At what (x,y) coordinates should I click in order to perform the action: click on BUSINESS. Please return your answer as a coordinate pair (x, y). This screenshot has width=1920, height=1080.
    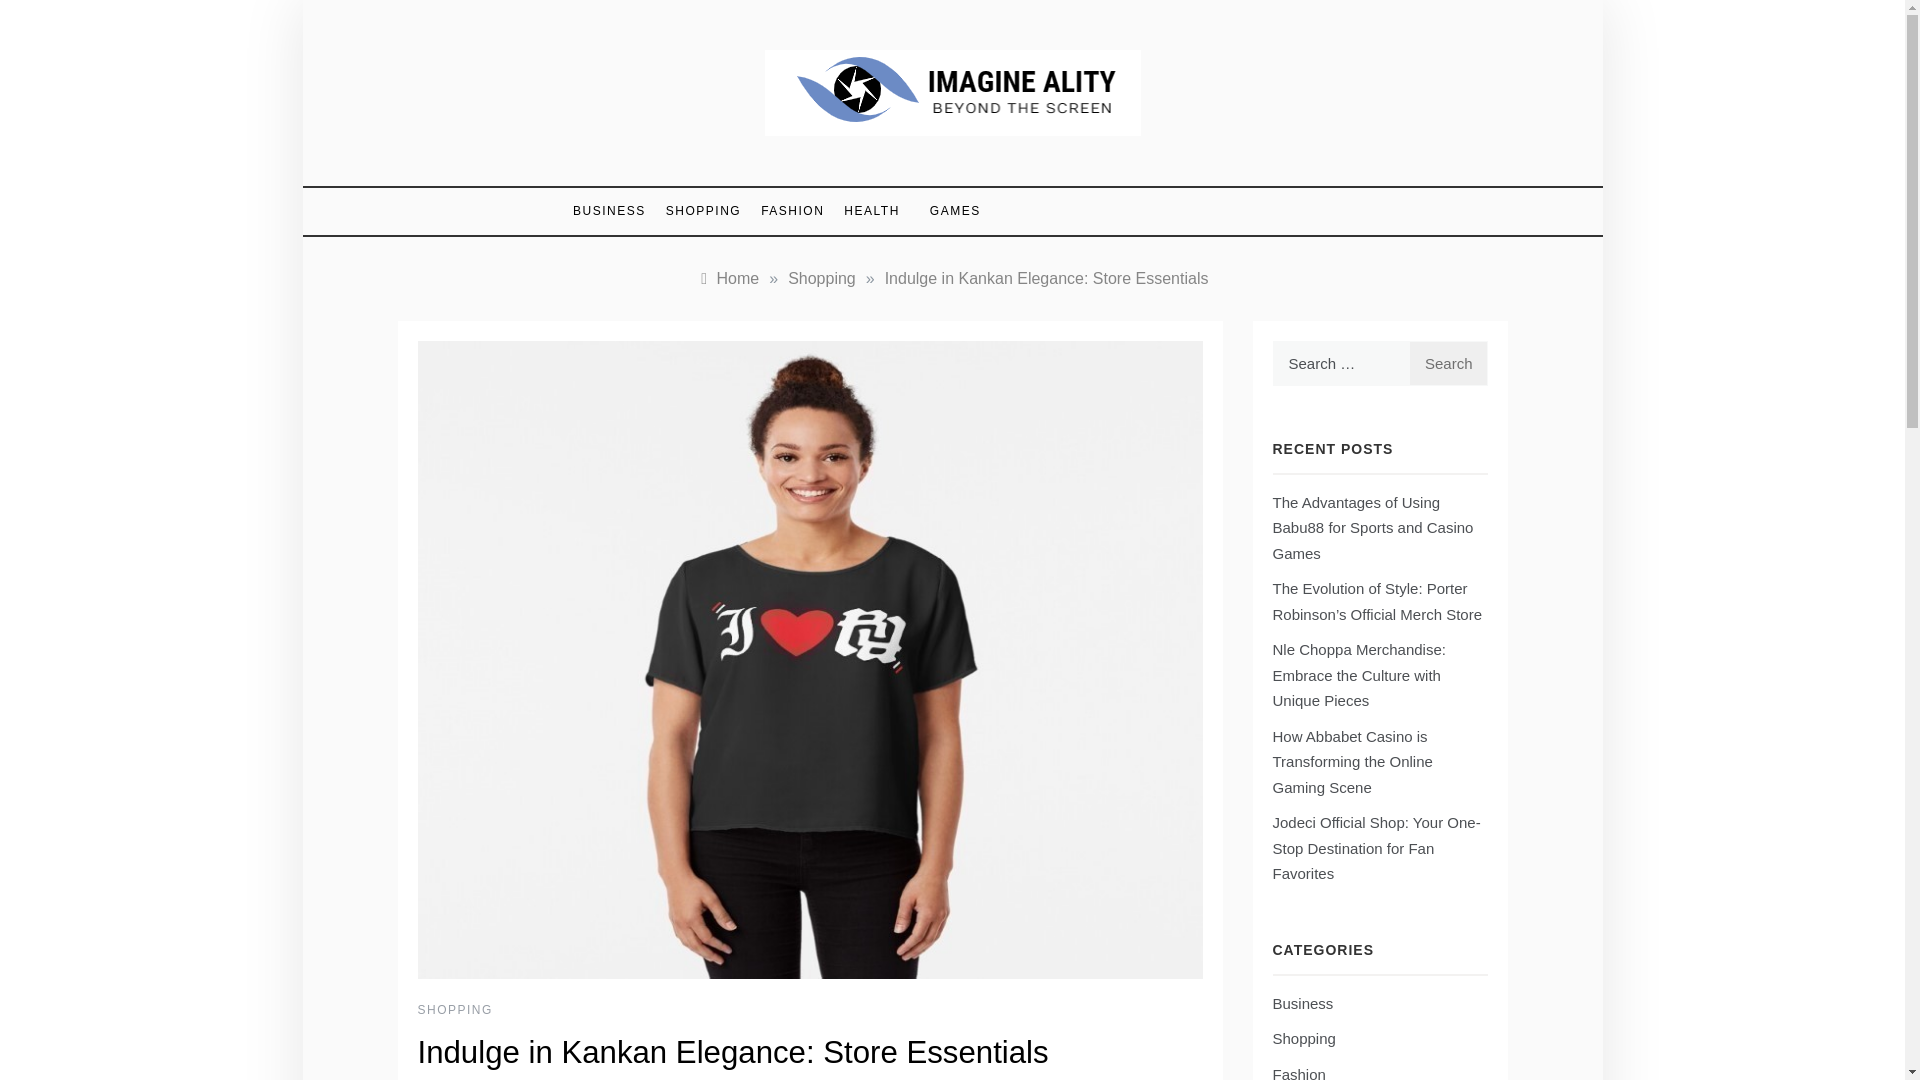
    Looking at the image, I should click on (614, 211).